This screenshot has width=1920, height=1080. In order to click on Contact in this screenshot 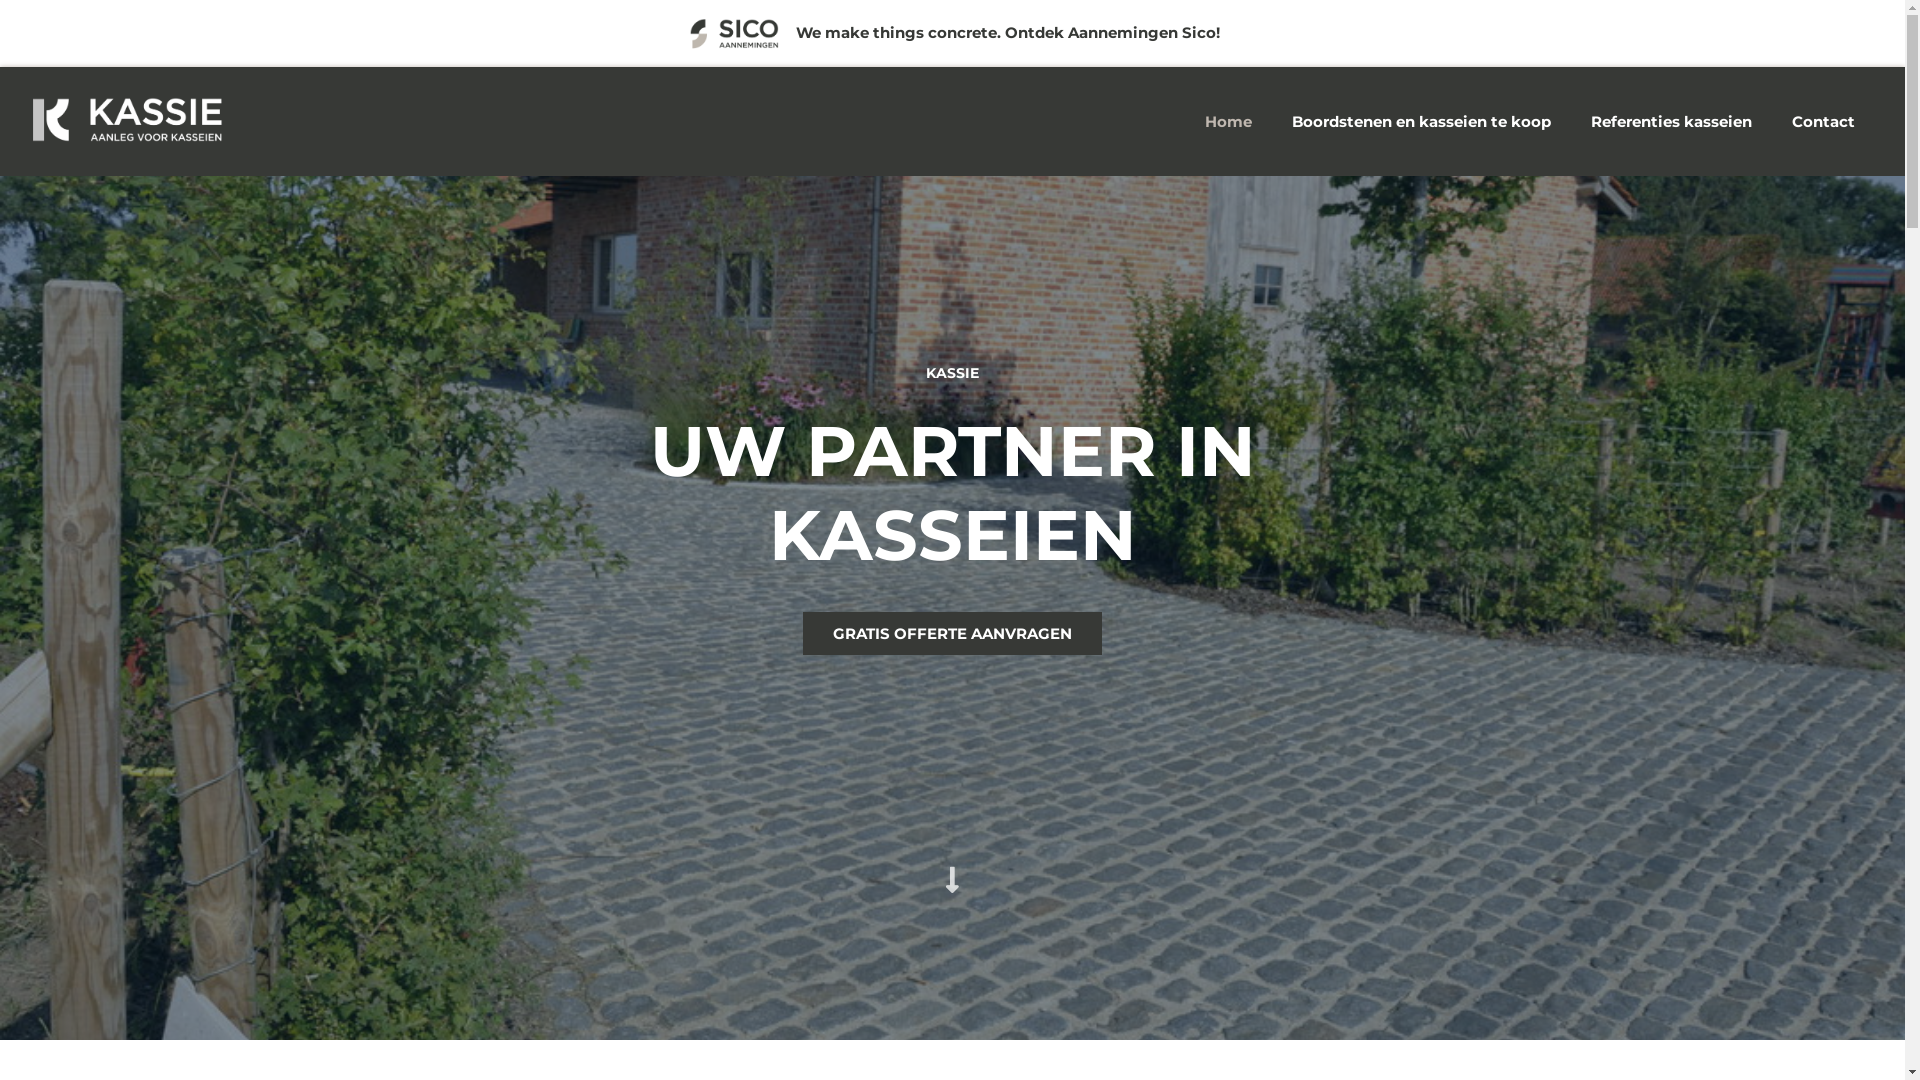, I will do `click(1824, 122)`.